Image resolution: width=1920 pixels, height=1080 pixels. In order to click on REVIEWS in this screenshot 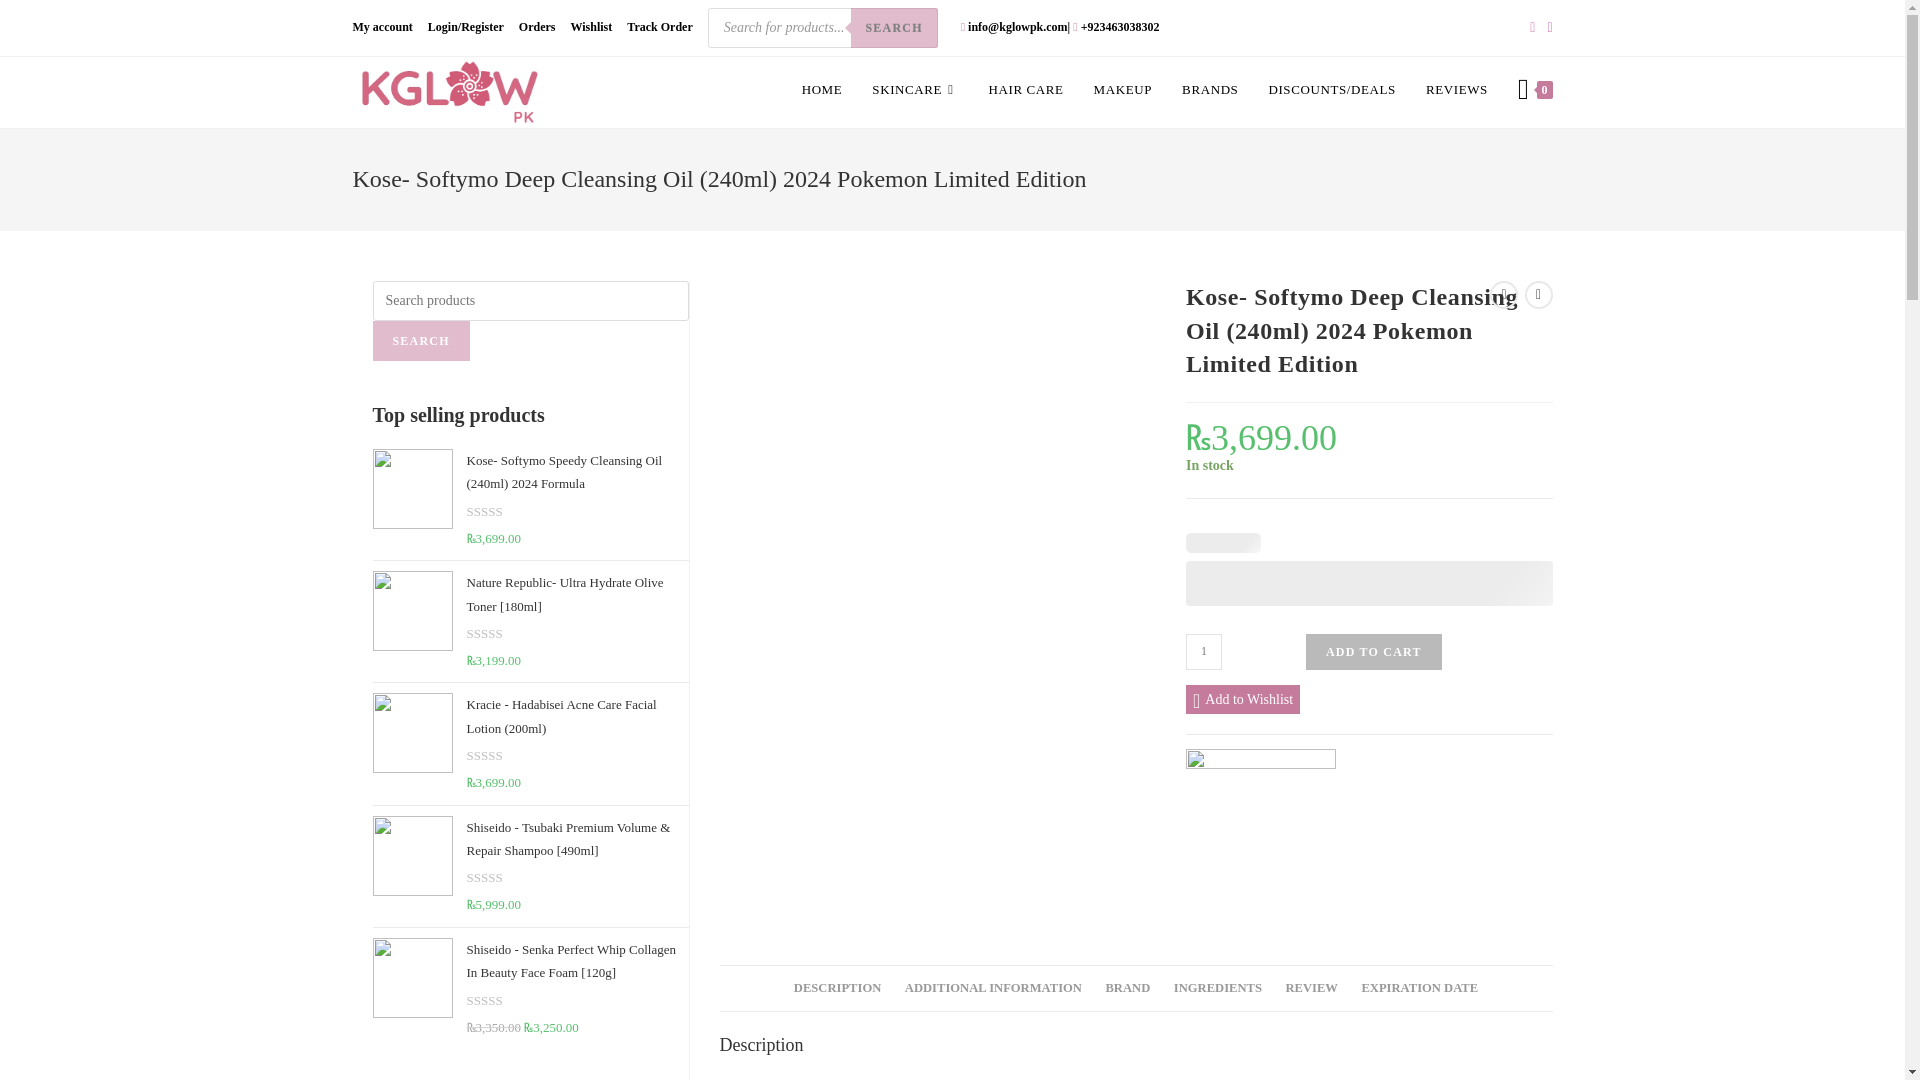, I will do `click(1457, 90)`.